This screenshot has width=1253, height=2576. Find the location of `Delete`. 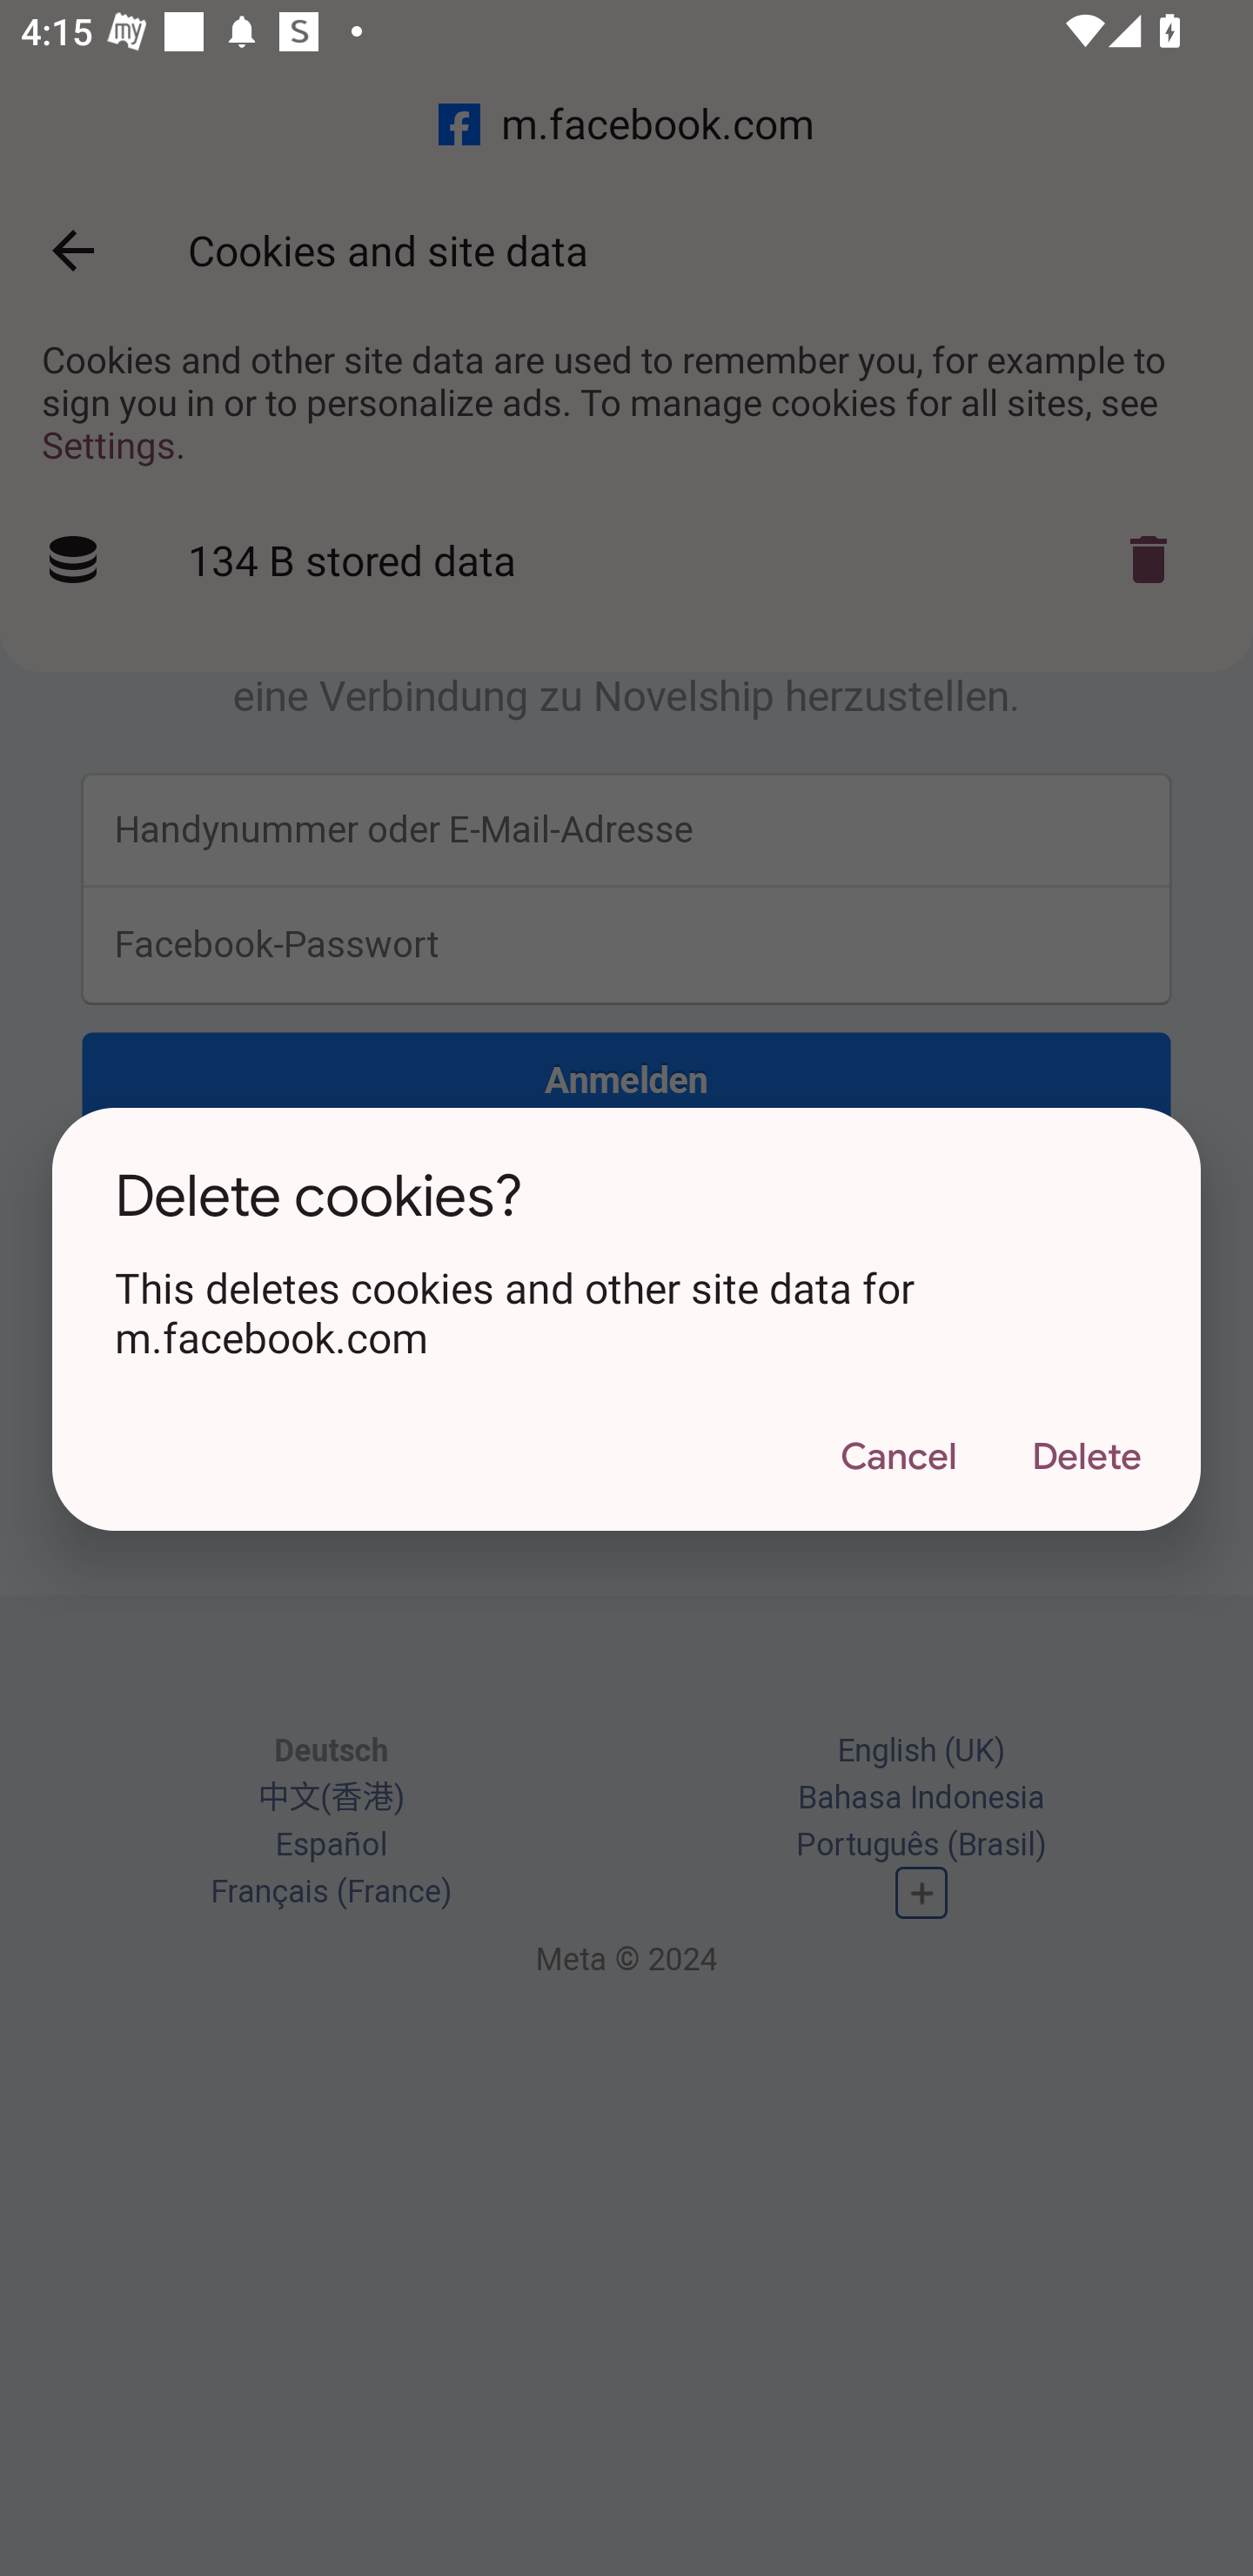

Delete is located at coordinates (1086, 1458).